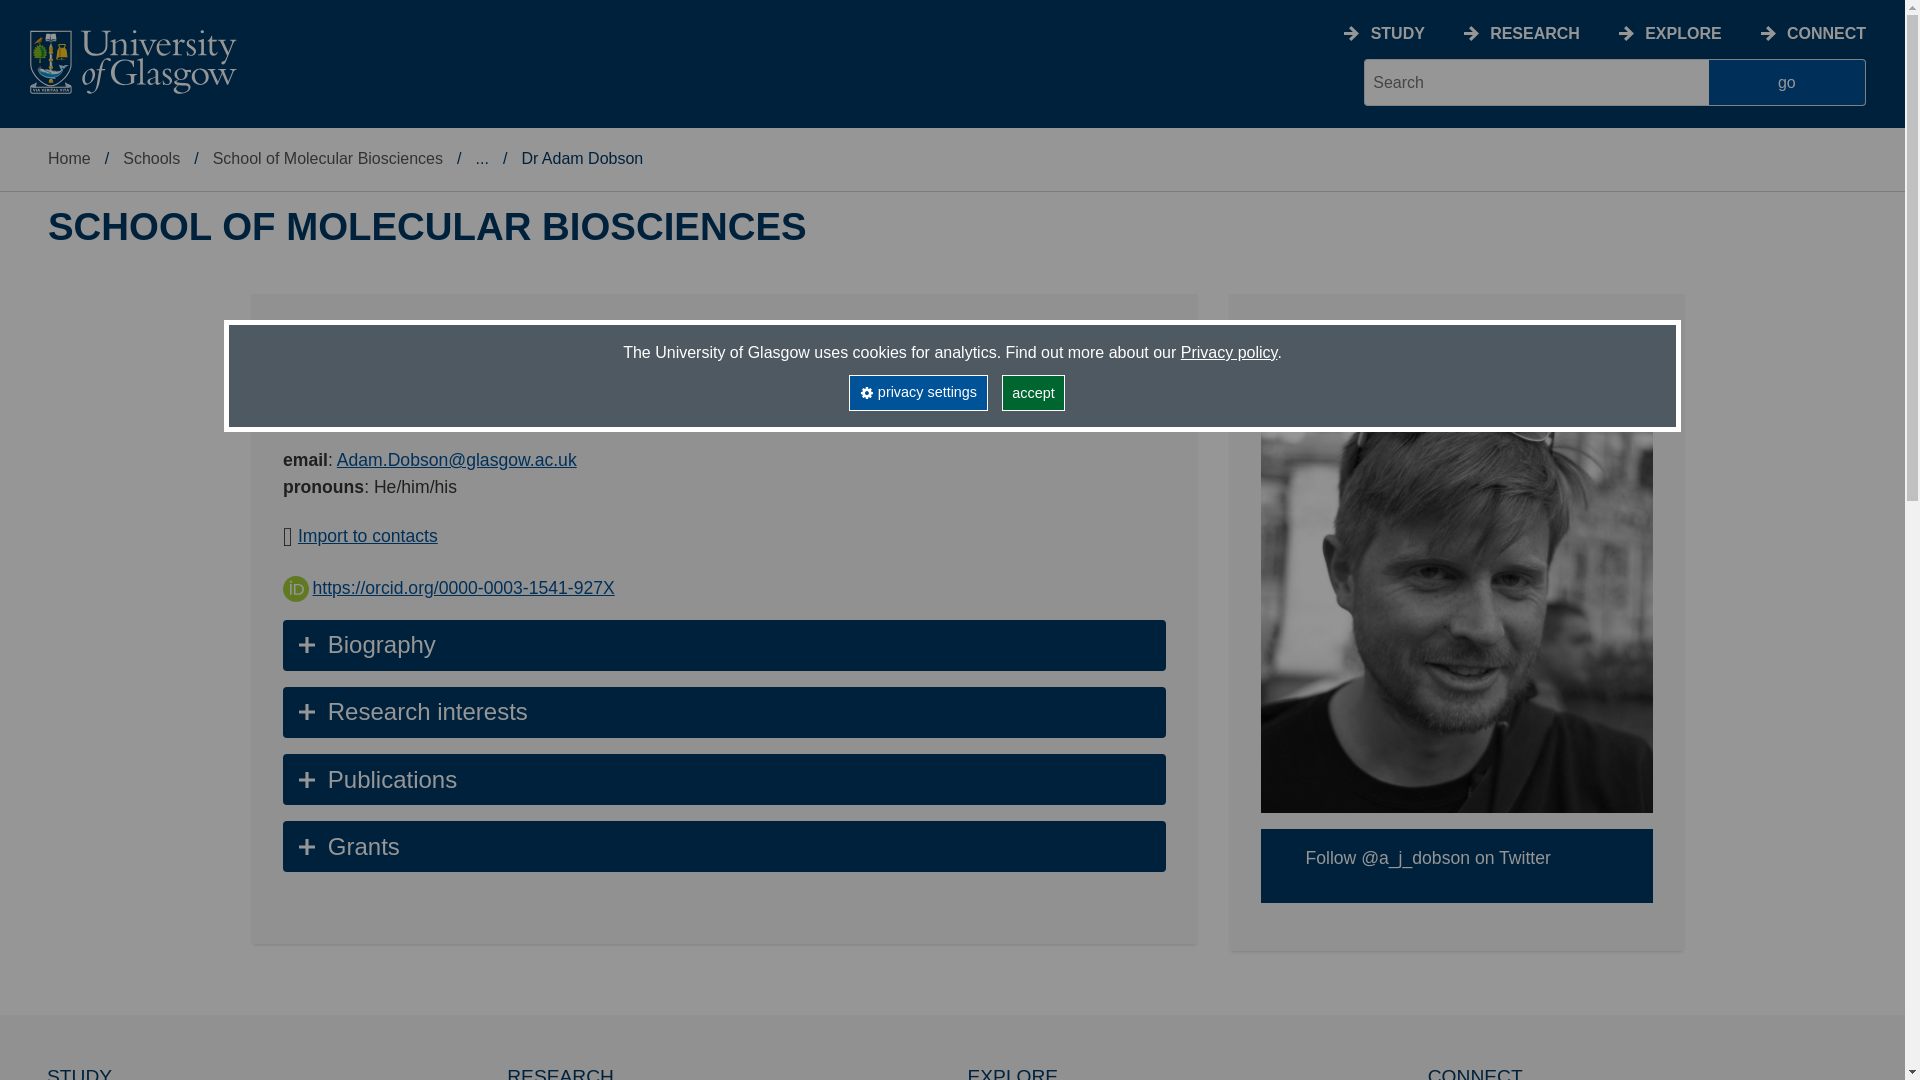 This screenshot has width=1920, height=1080. What do you see at coordinates (1536, 82) in the screenshot?
I see `search` at bounding box center [1536, 82].